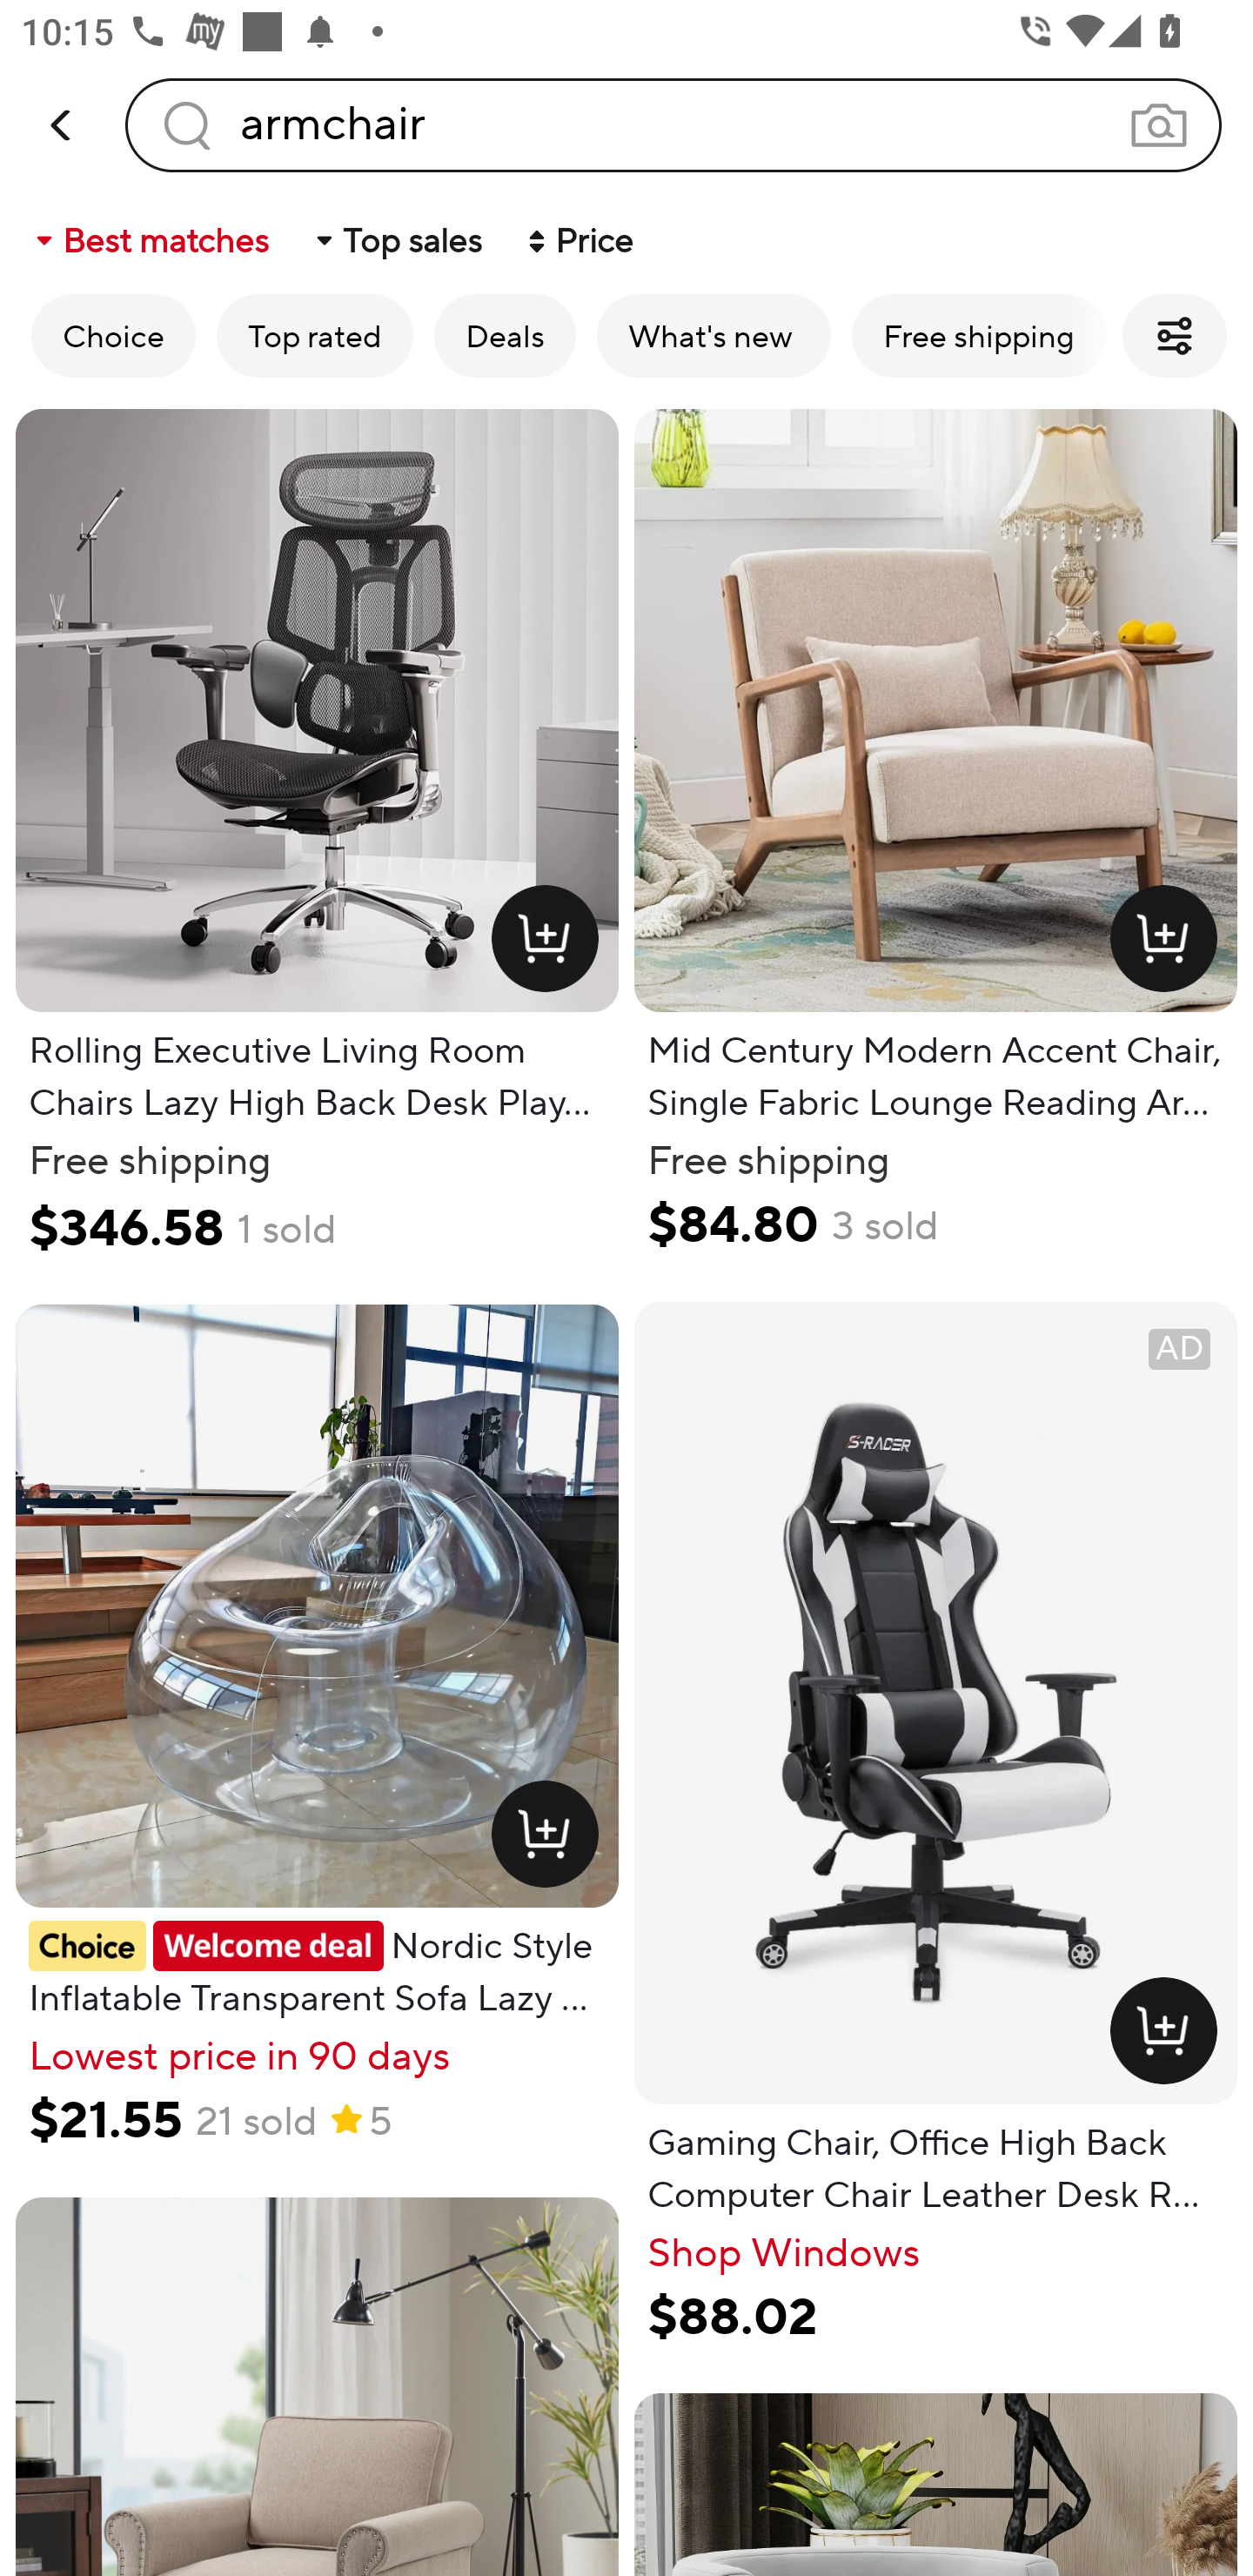 The height and width of the screenshot is (2576, 1253). What do you see at coordinates (714, 336) in the screenshot?
I see `What's new ` at bounding box center [714, 336].